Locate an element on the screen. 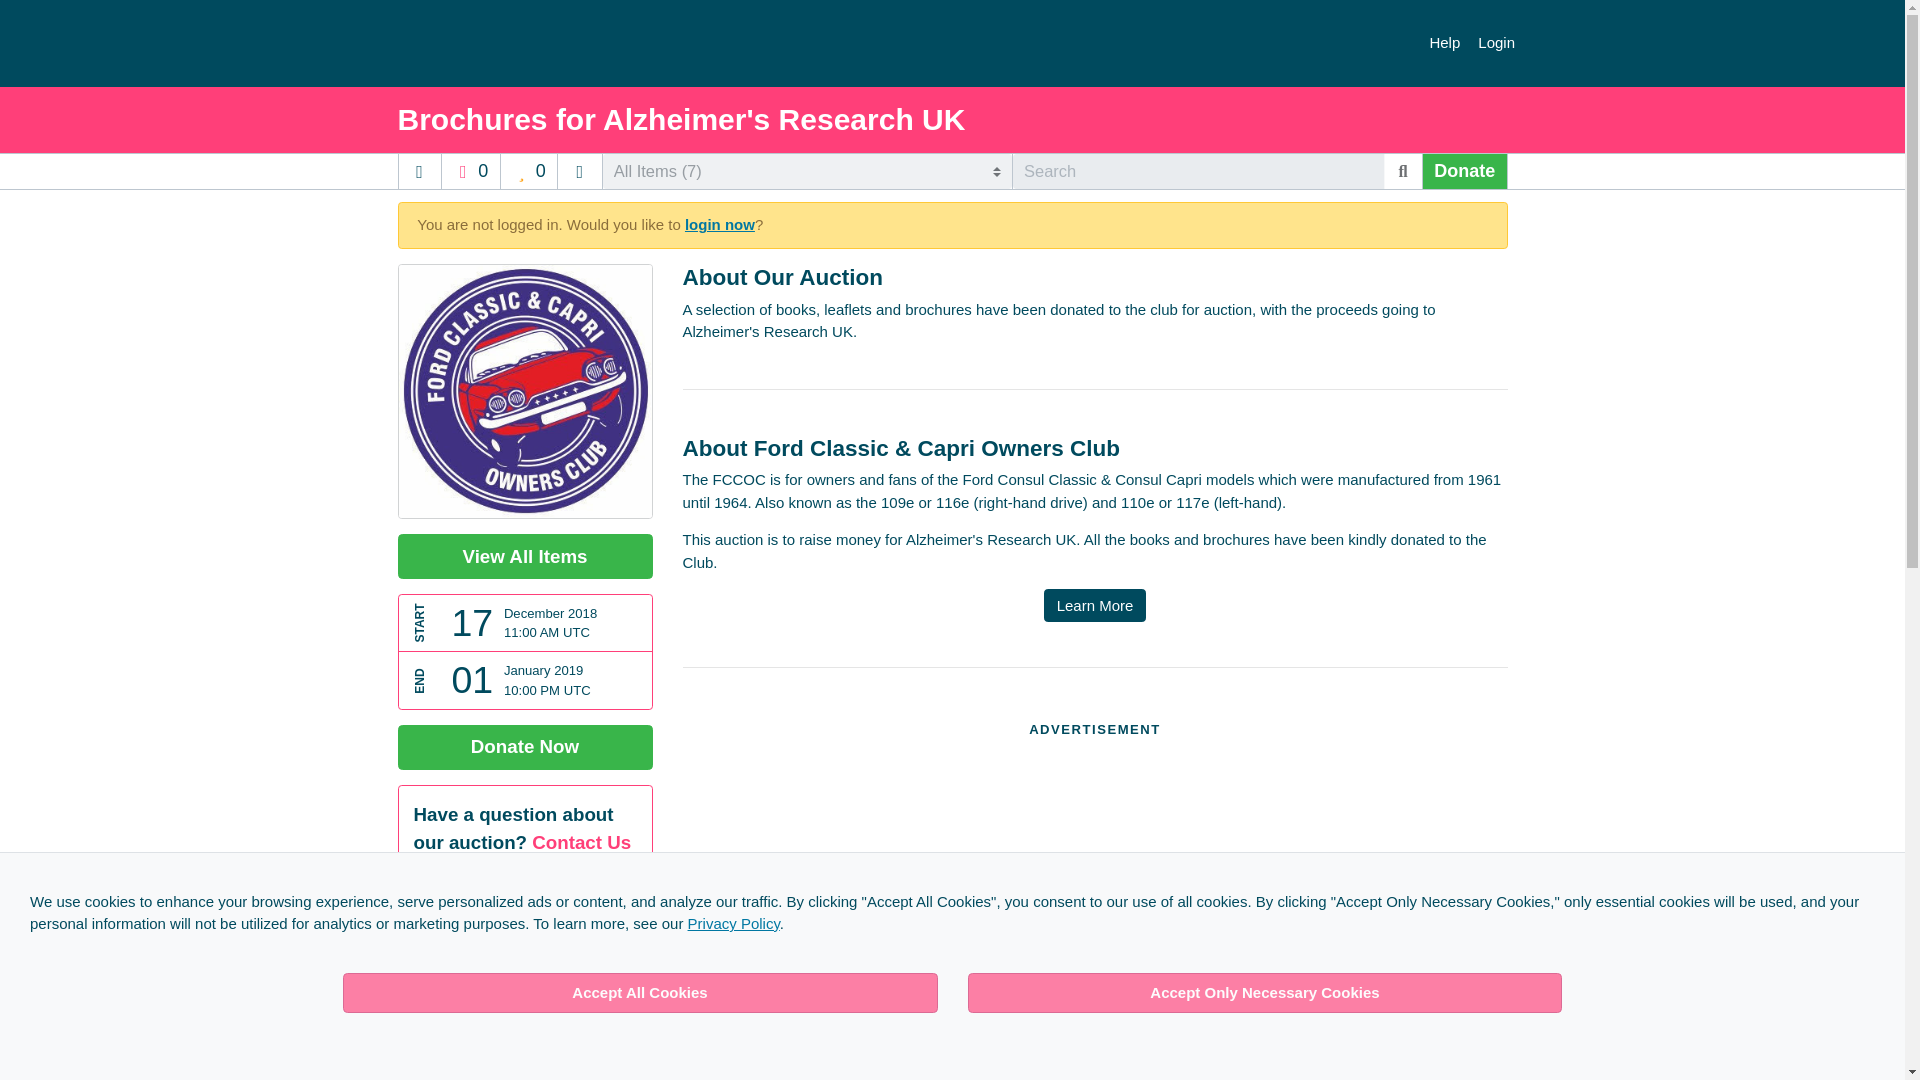 Image resolution: width=1920 pixels, height=1080 pixels. Donate Now is located at coordinates (524, 747).